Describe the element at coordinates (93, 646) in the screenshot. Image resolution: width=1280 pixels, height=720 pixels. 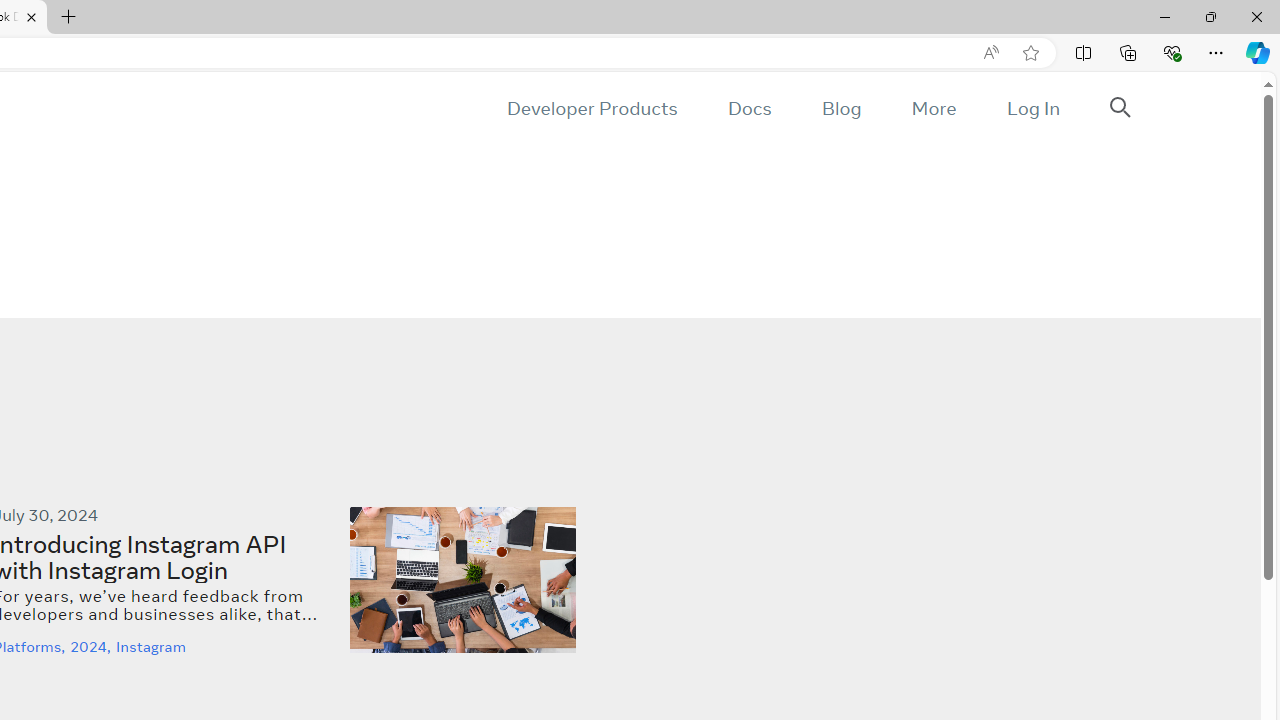
I see `2024,` at that location.